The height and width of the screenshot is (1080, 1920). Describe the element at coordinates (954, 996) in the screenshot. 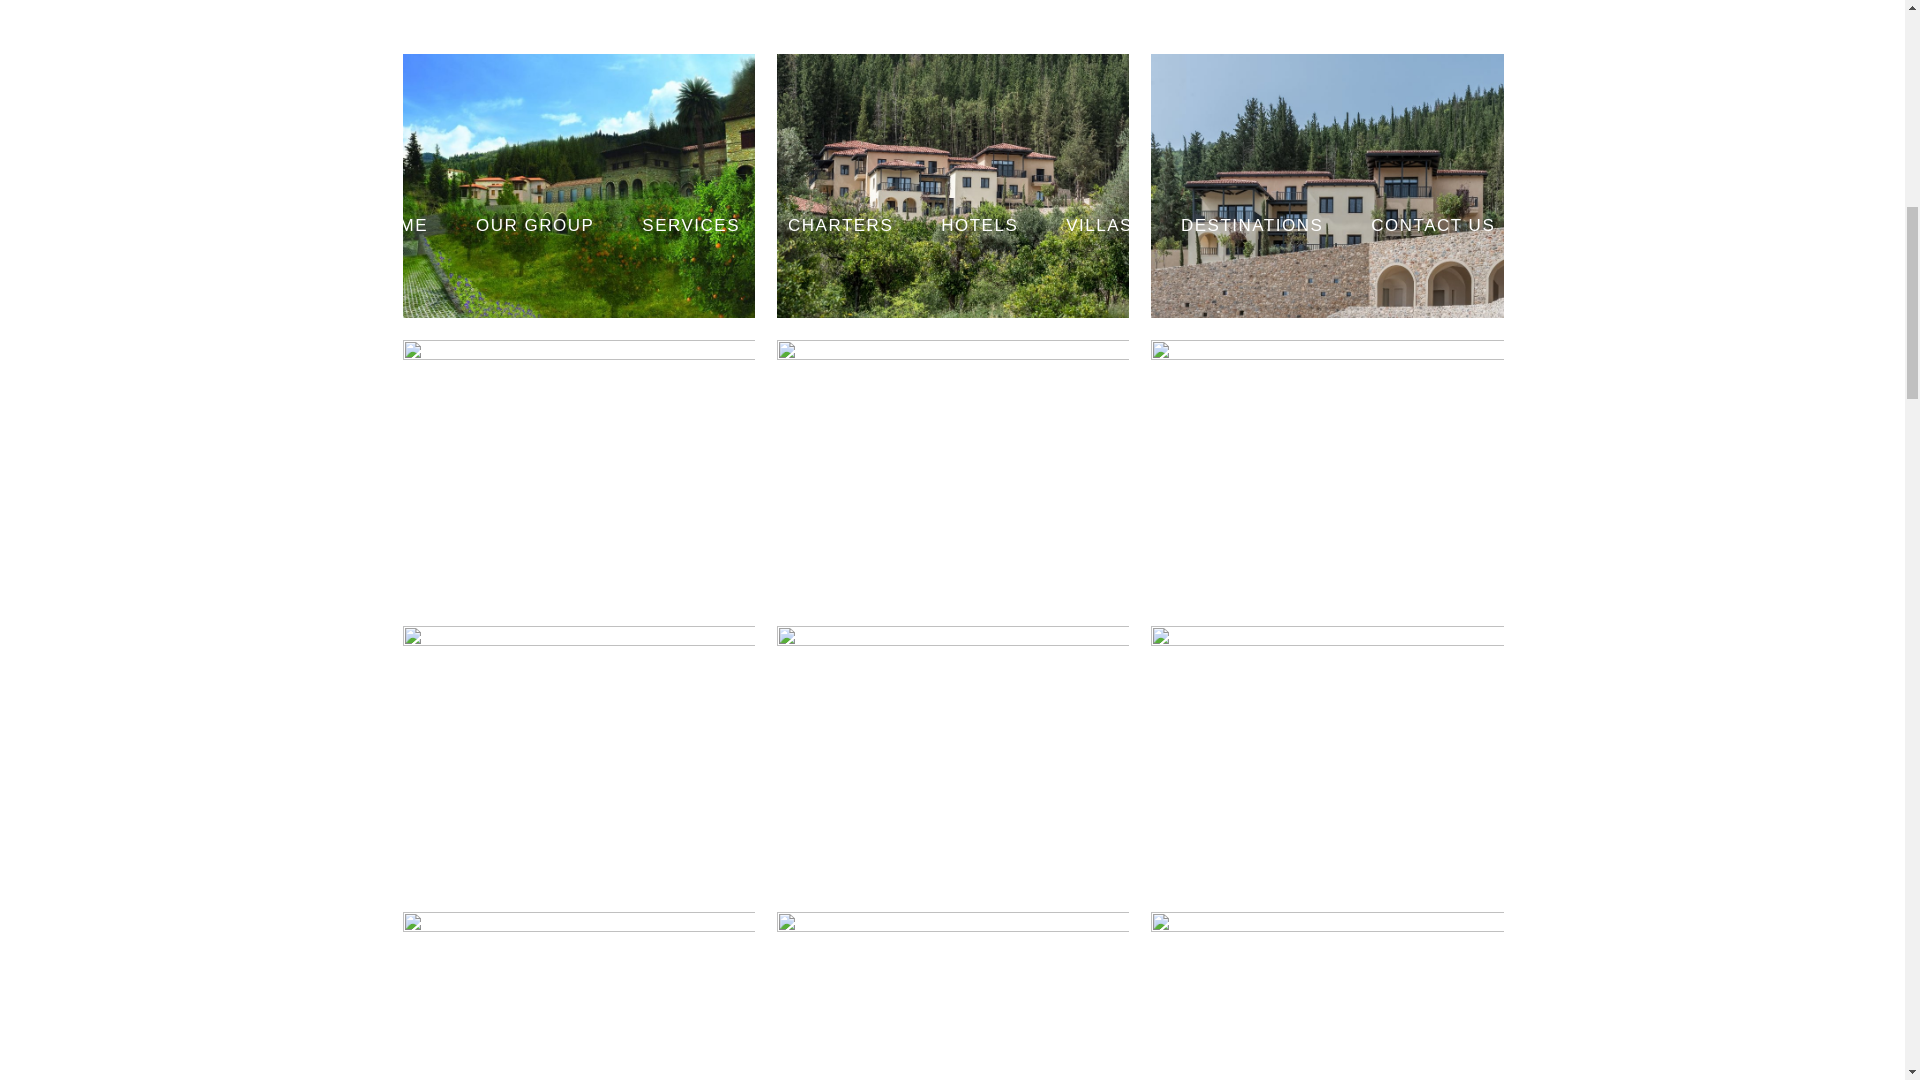

I see `High-Res-55` at that location.